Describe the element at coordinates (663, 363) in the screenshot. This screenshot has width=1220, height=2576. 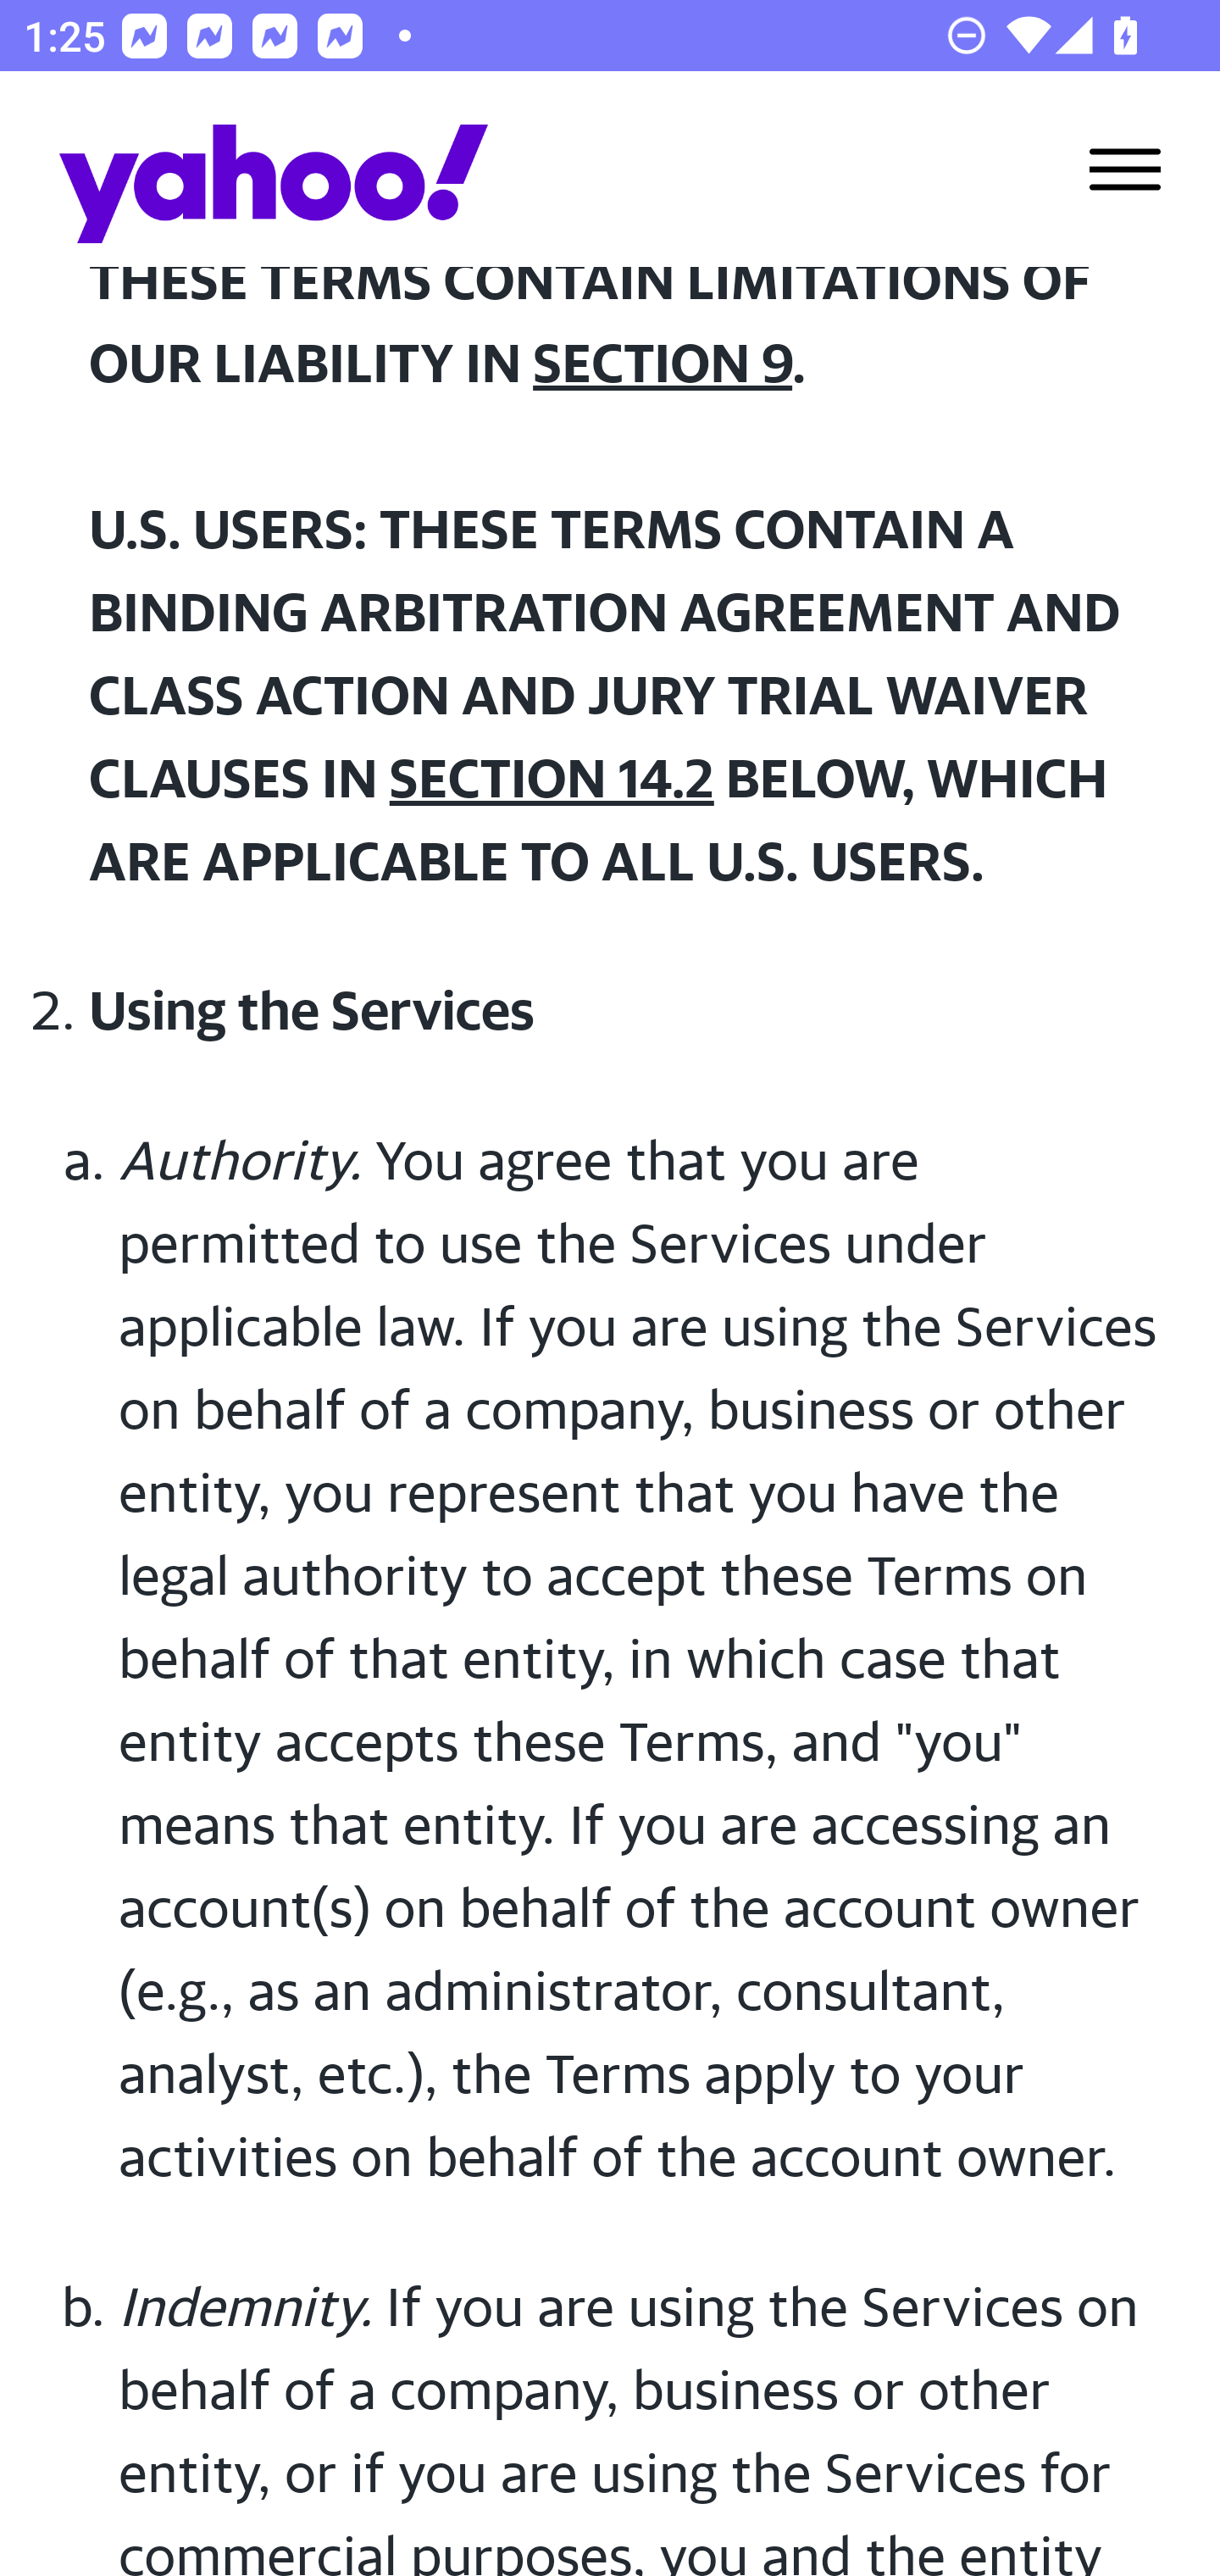
I see `SECTION 9` at that location.